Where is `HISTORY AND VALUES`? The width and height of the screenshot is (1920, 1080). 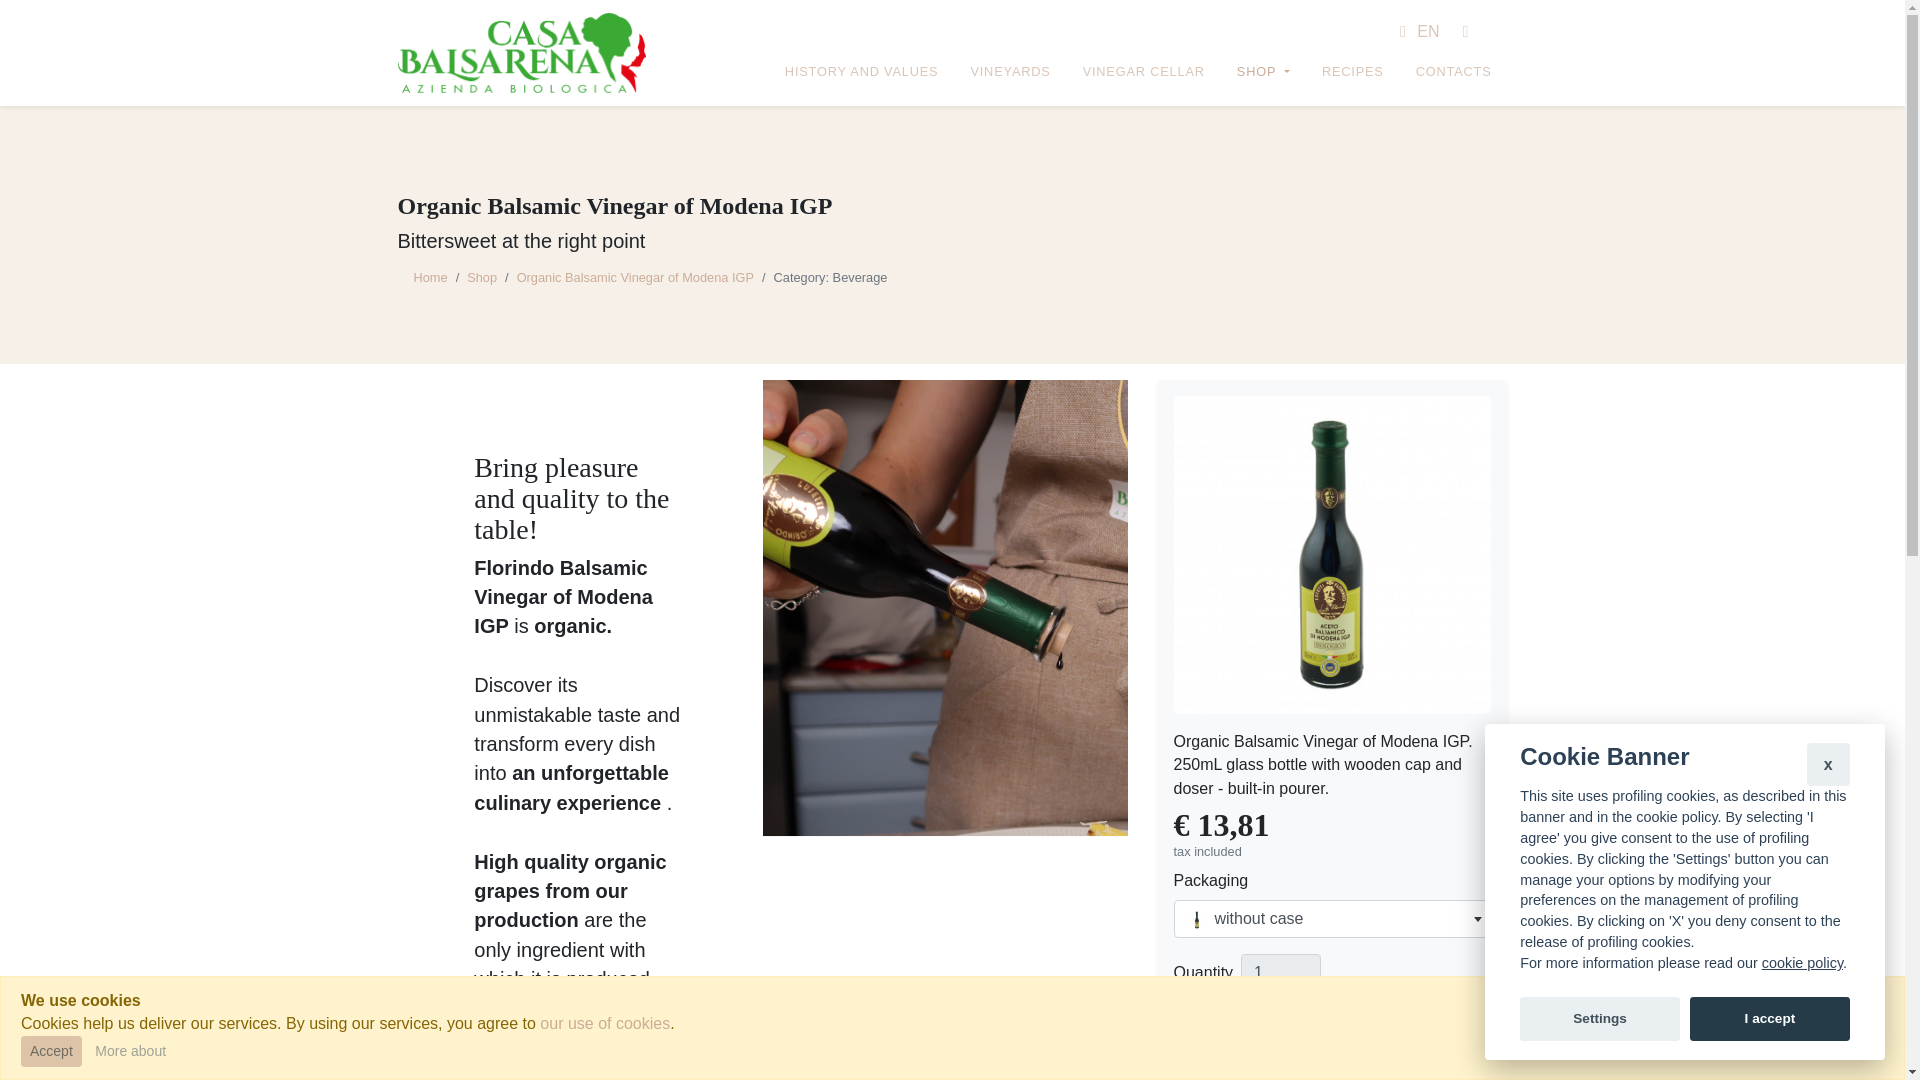
HISTORY AND VALUES is located at coordinates (862, 72).